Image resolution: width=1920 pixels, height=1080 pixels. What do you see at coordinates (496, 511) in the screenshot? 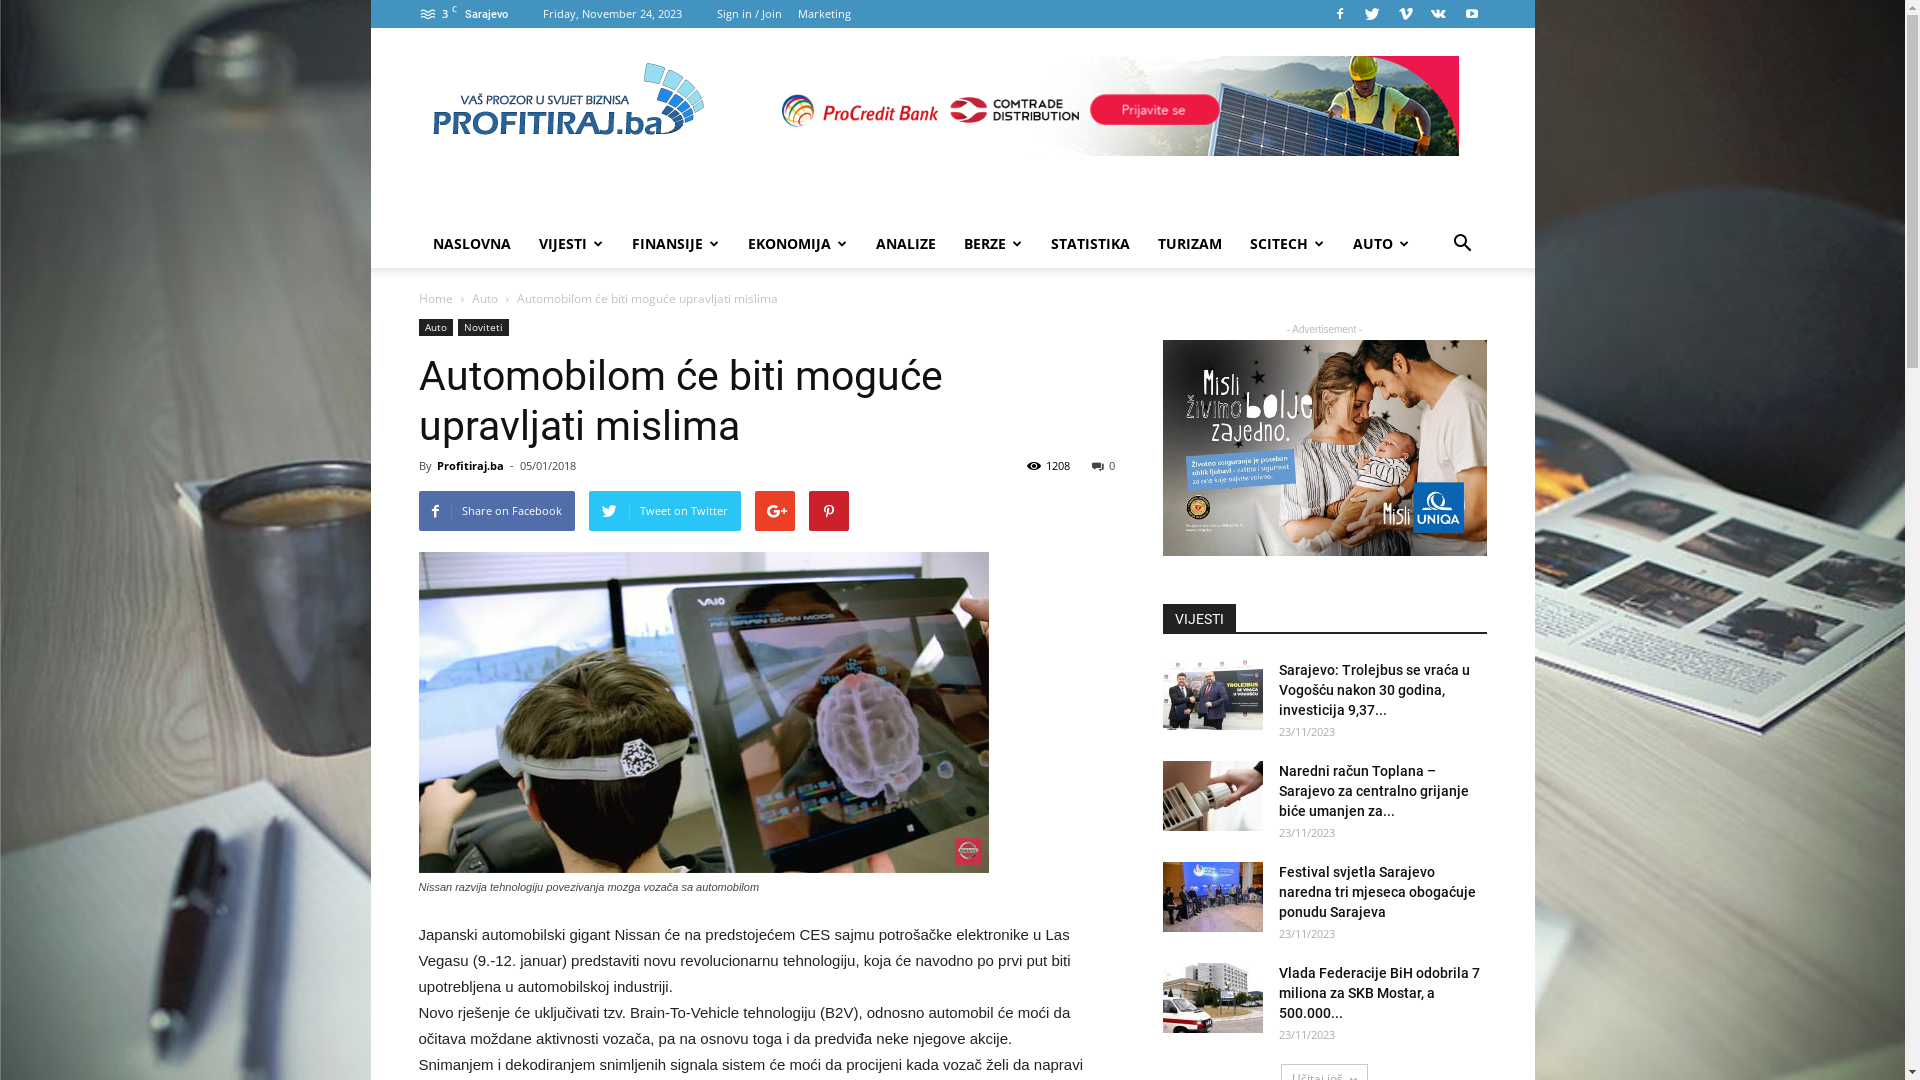
I see `Share on Facebook` at bounding box center [496, 511].